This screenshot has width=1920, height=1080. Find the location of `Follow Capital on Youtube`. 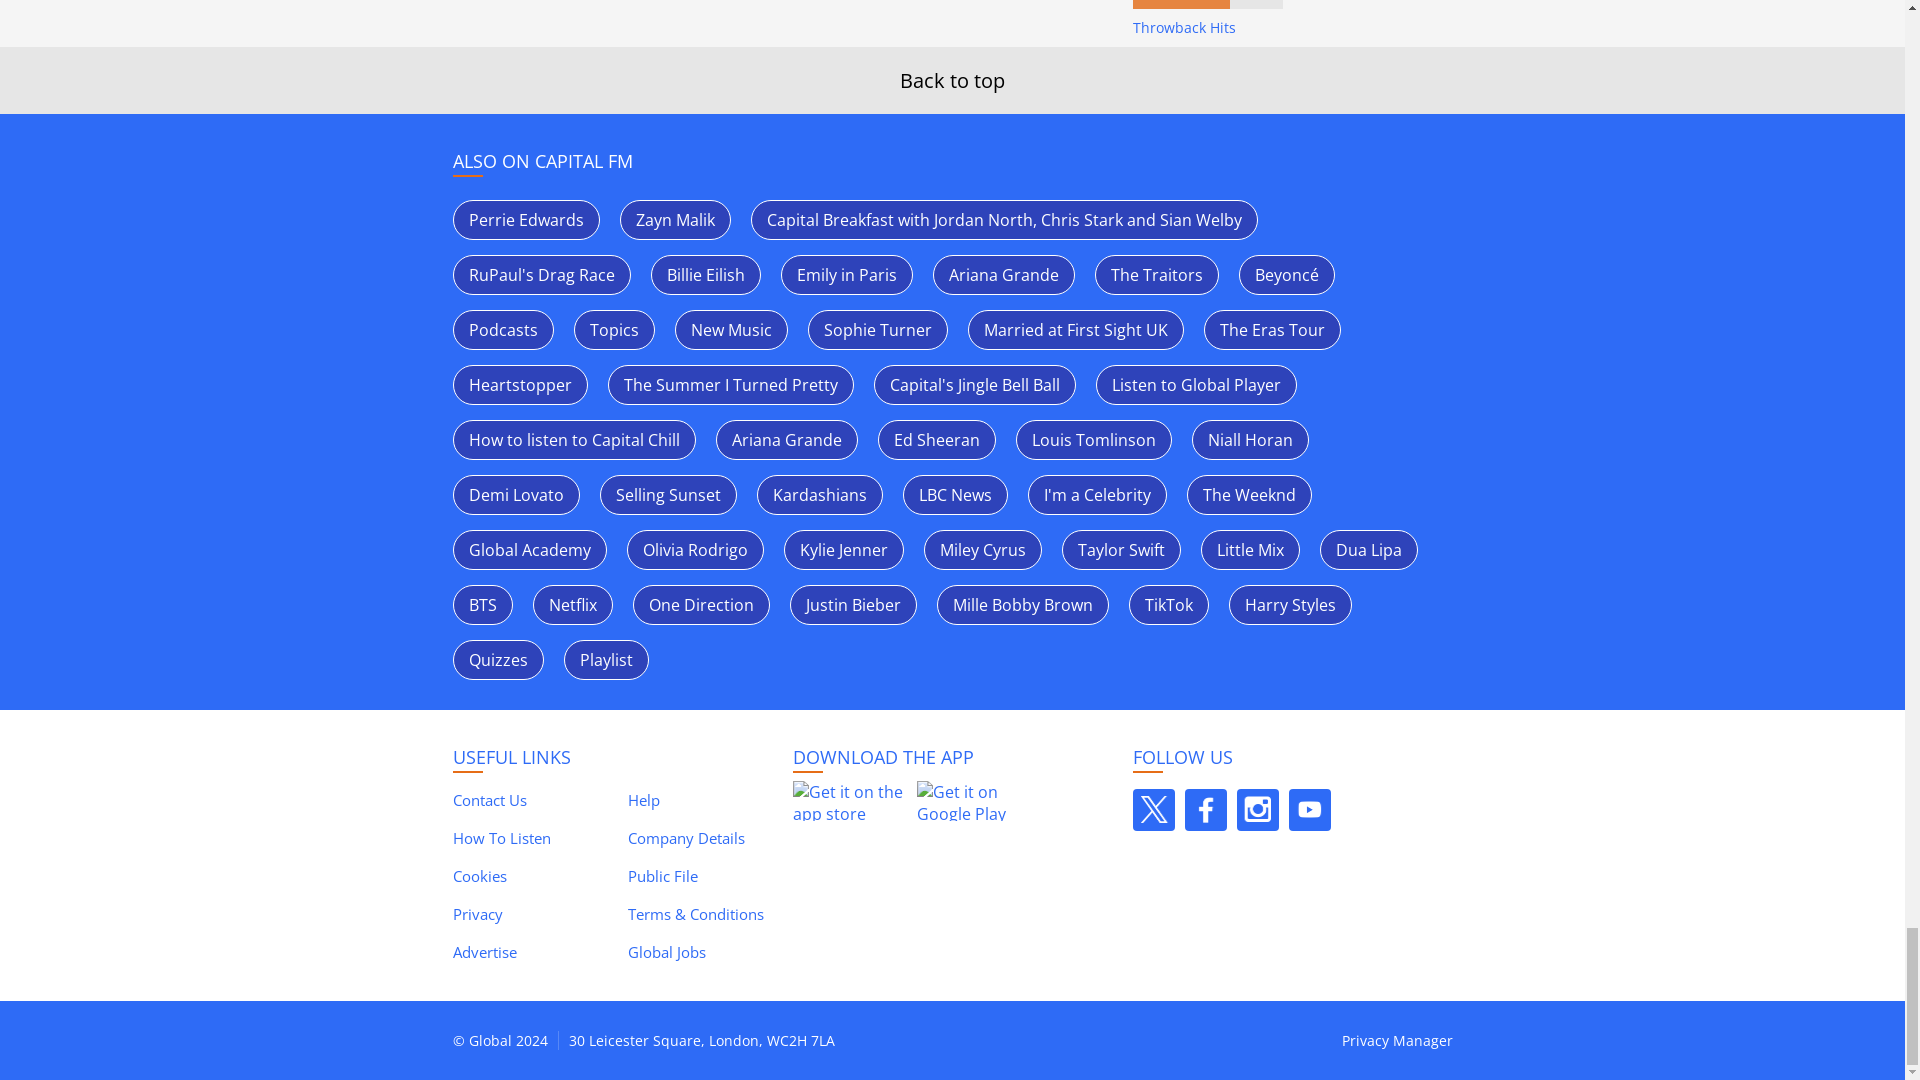

Follow Capital on Youtube is located at coordinates (1309, 810).